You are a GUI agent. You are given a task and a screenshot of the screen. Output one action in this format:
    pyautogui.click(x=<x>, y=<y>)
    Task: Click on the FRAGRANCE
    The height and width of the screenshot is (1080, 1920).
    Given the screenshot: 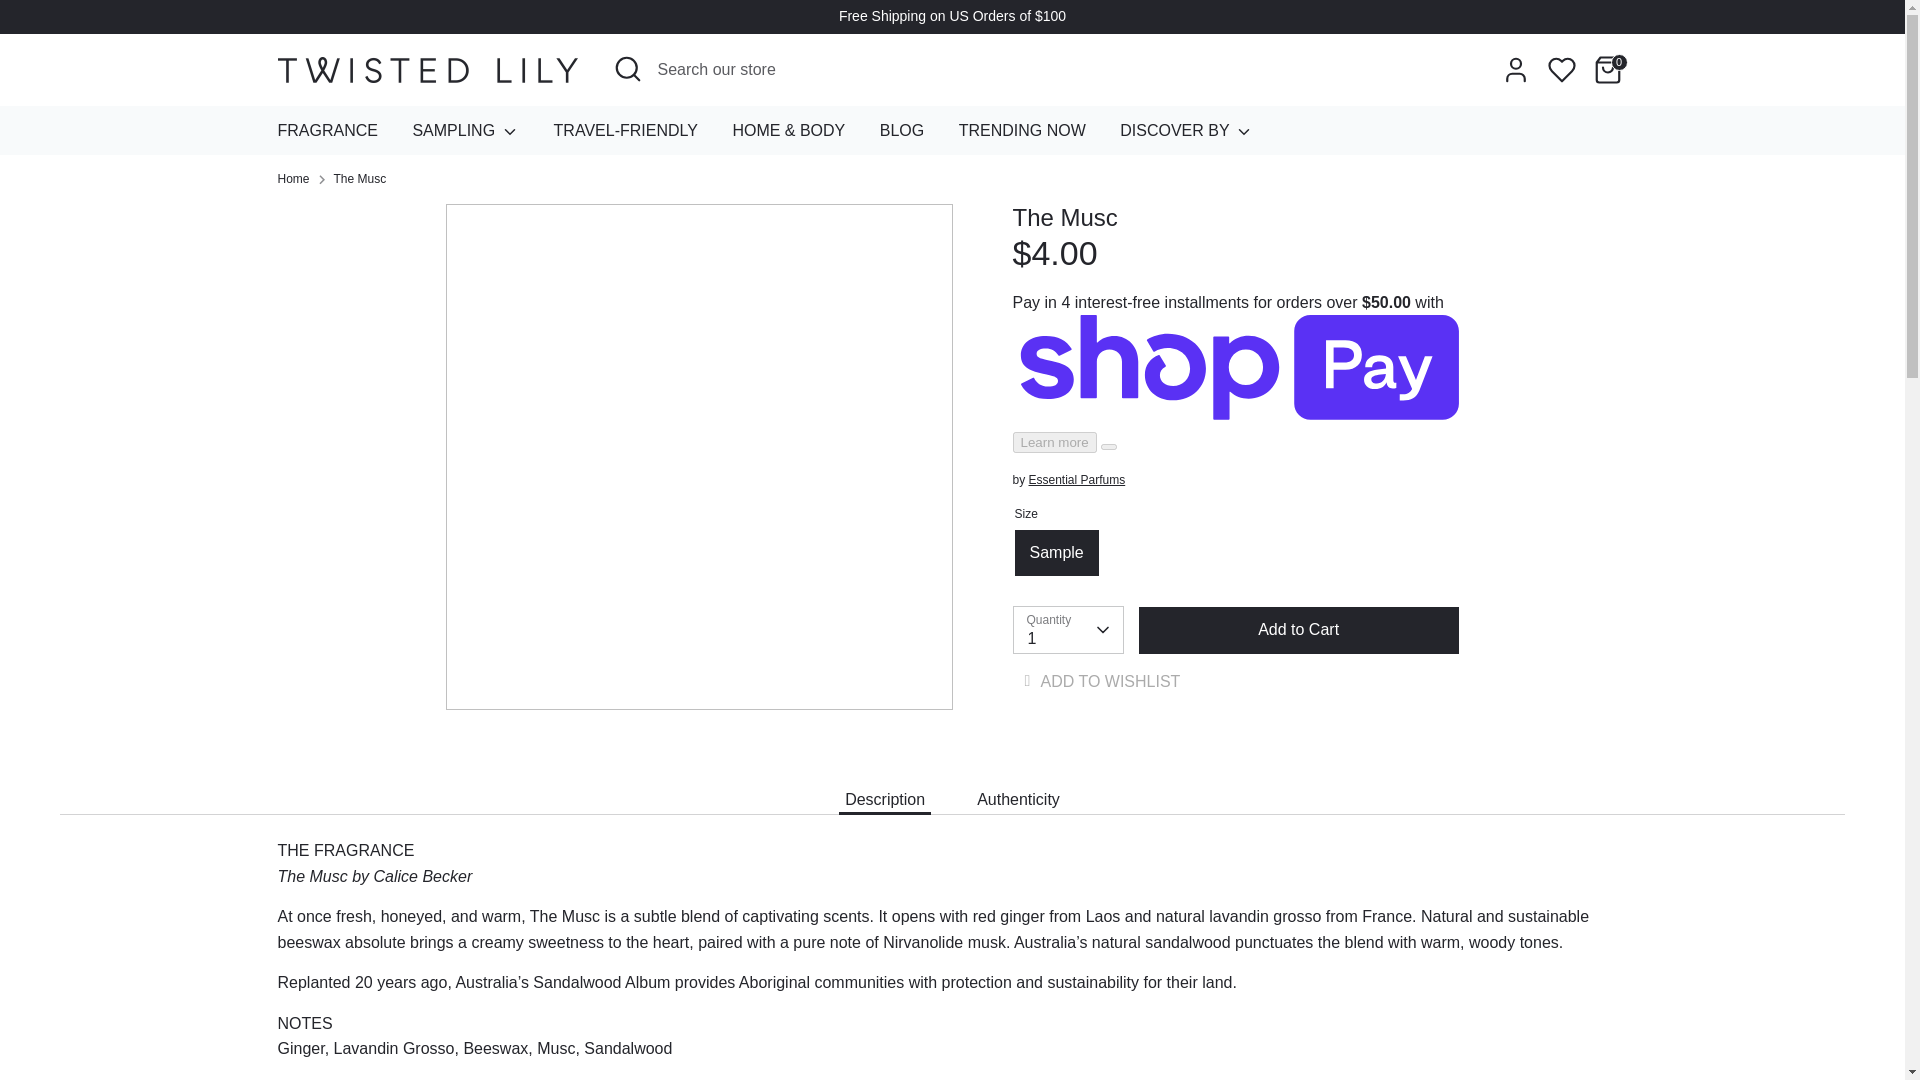 What is the action you would take?
    pyautogui.click(x=326, y=136)
    